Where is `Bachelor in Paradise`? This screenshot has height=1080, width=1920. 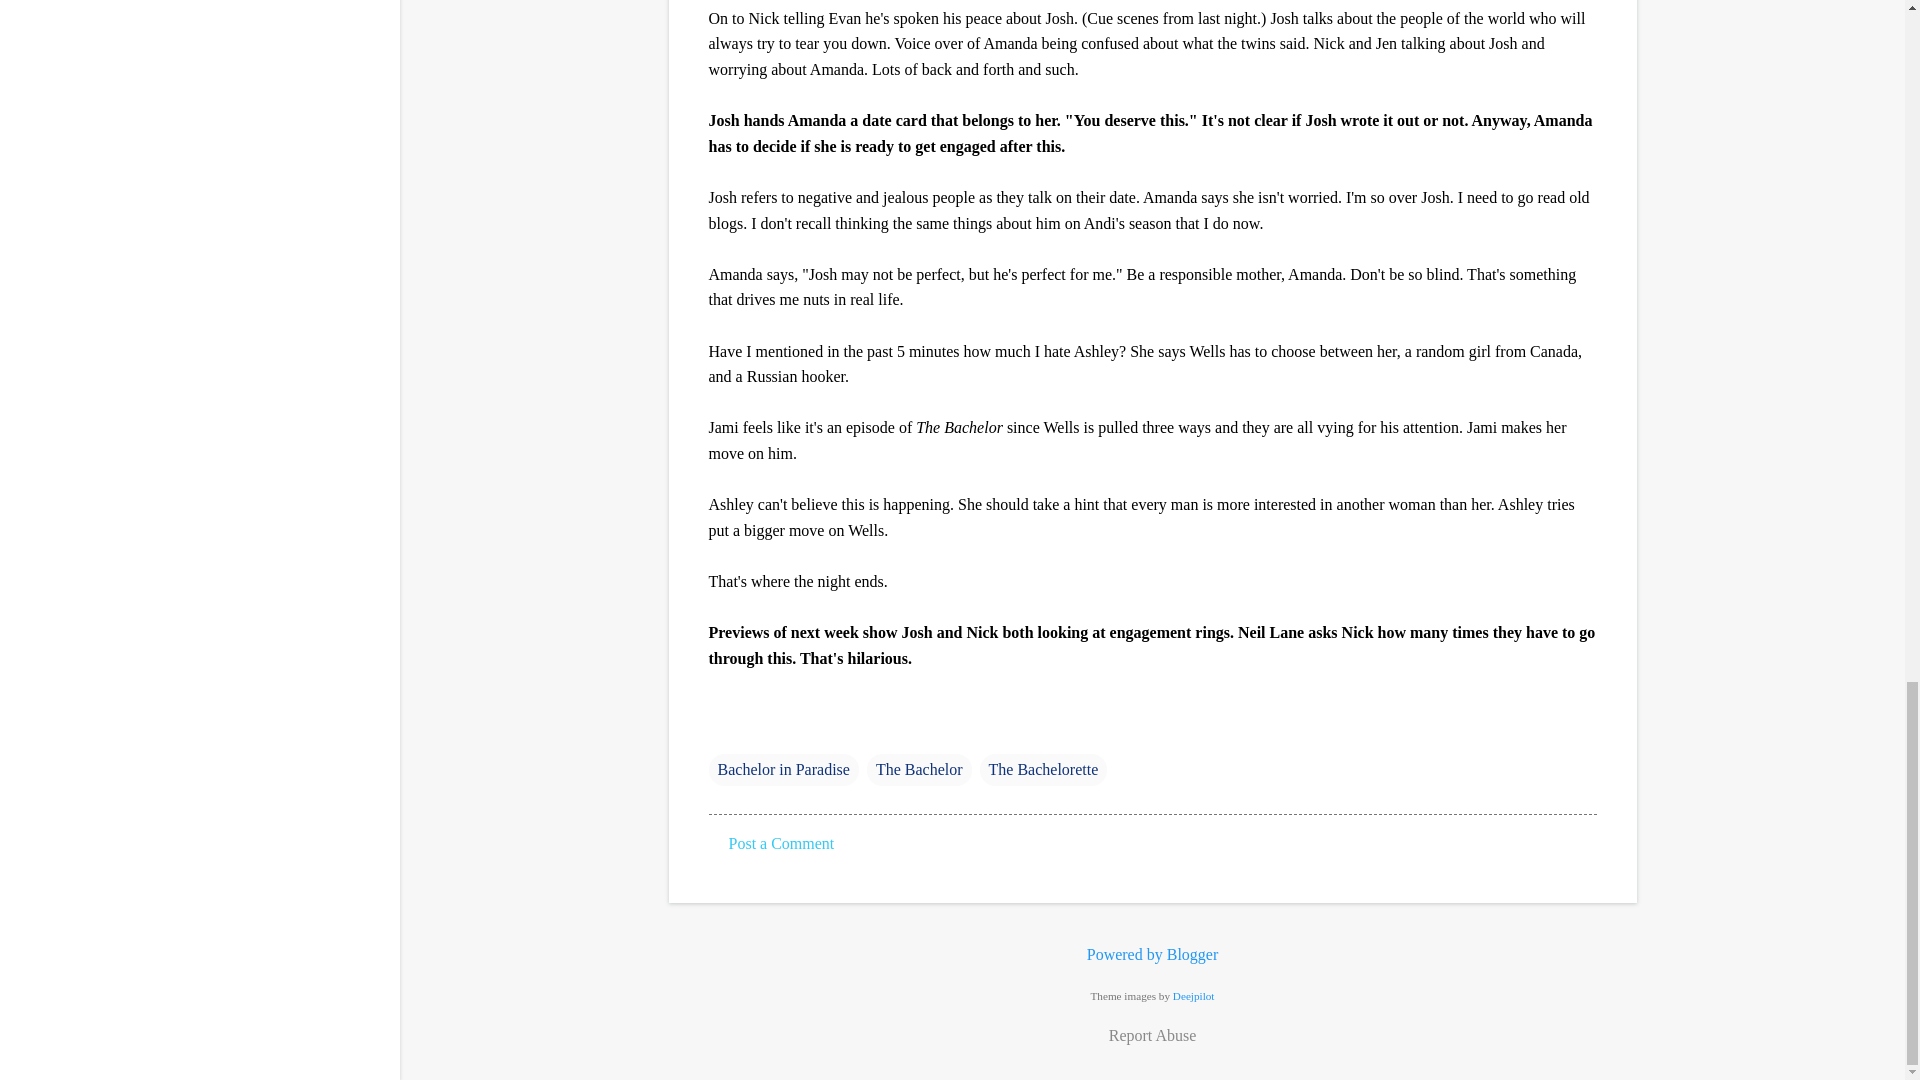 Bachelor in Paradise is located at coordinates (783, 770).